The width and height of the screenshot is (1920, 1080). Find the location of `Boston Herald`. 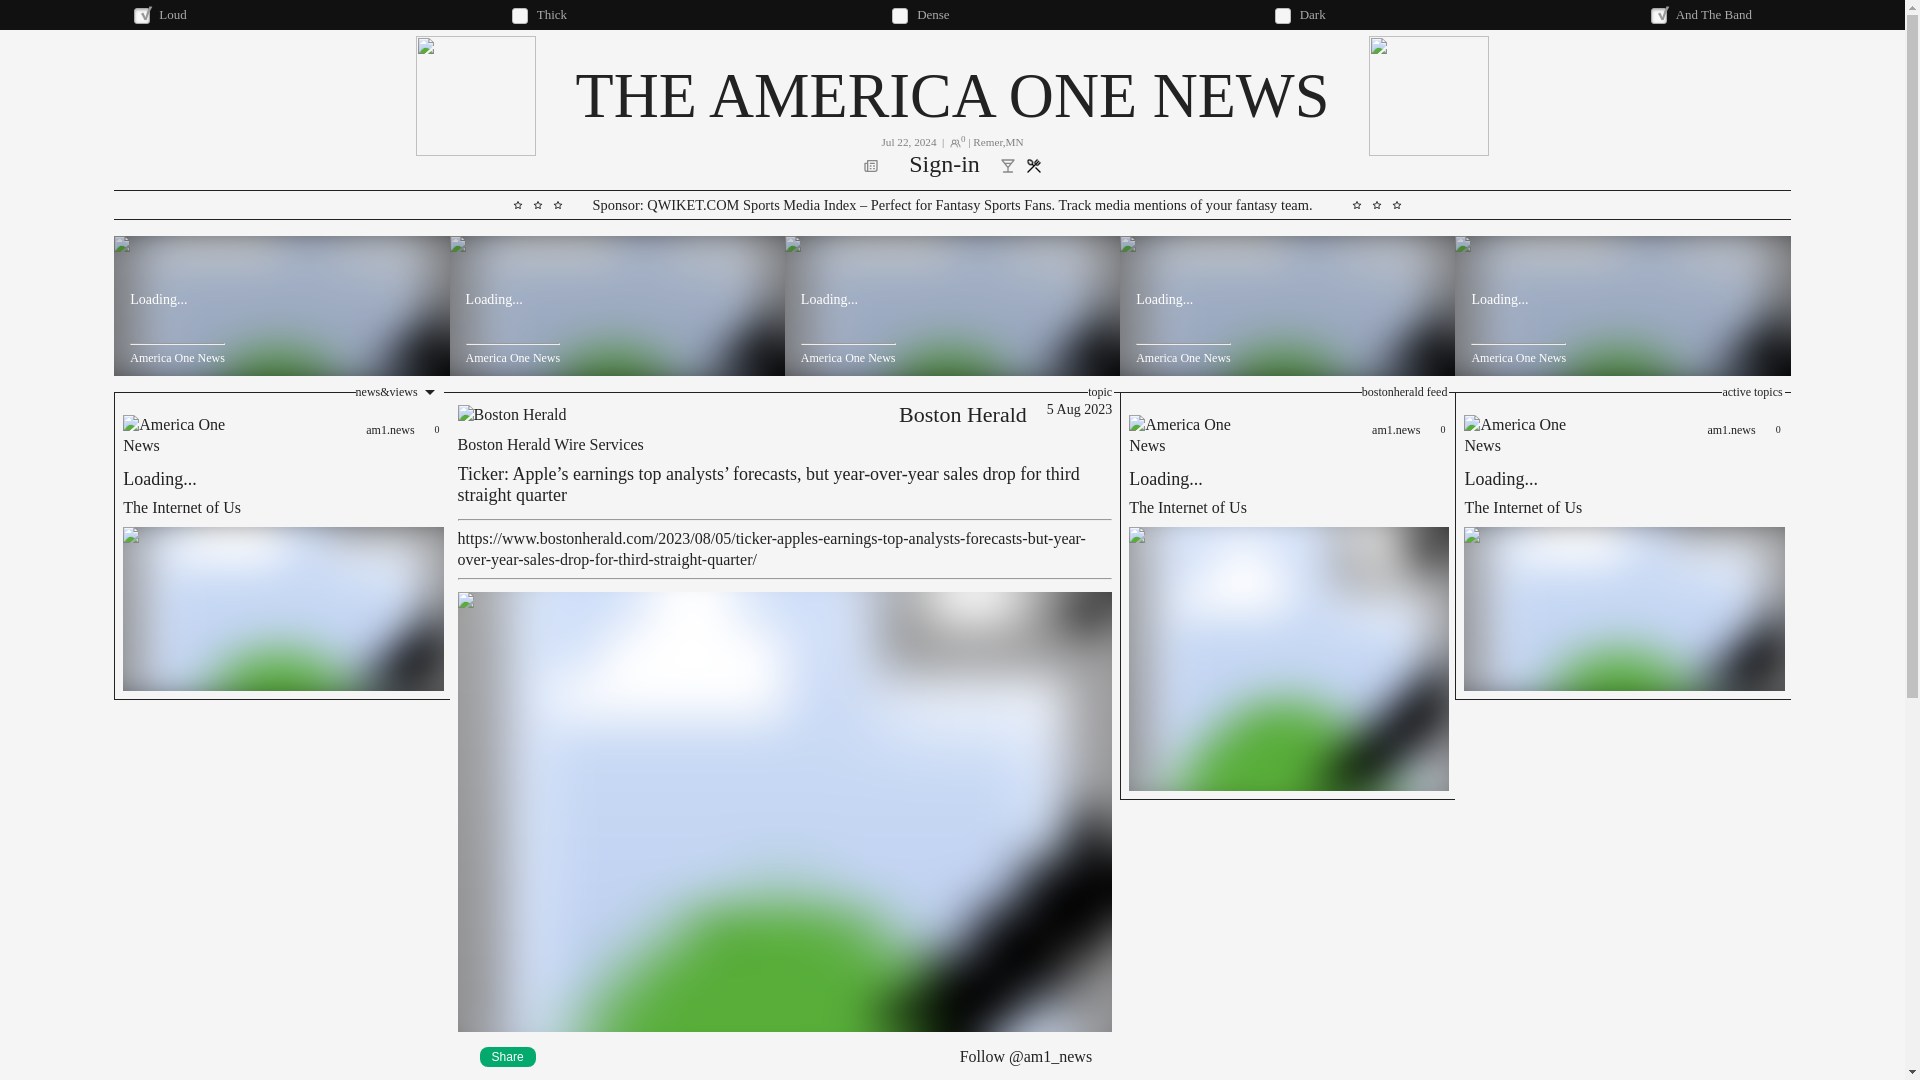

Boston Herald is located at coordinates (281, 546).